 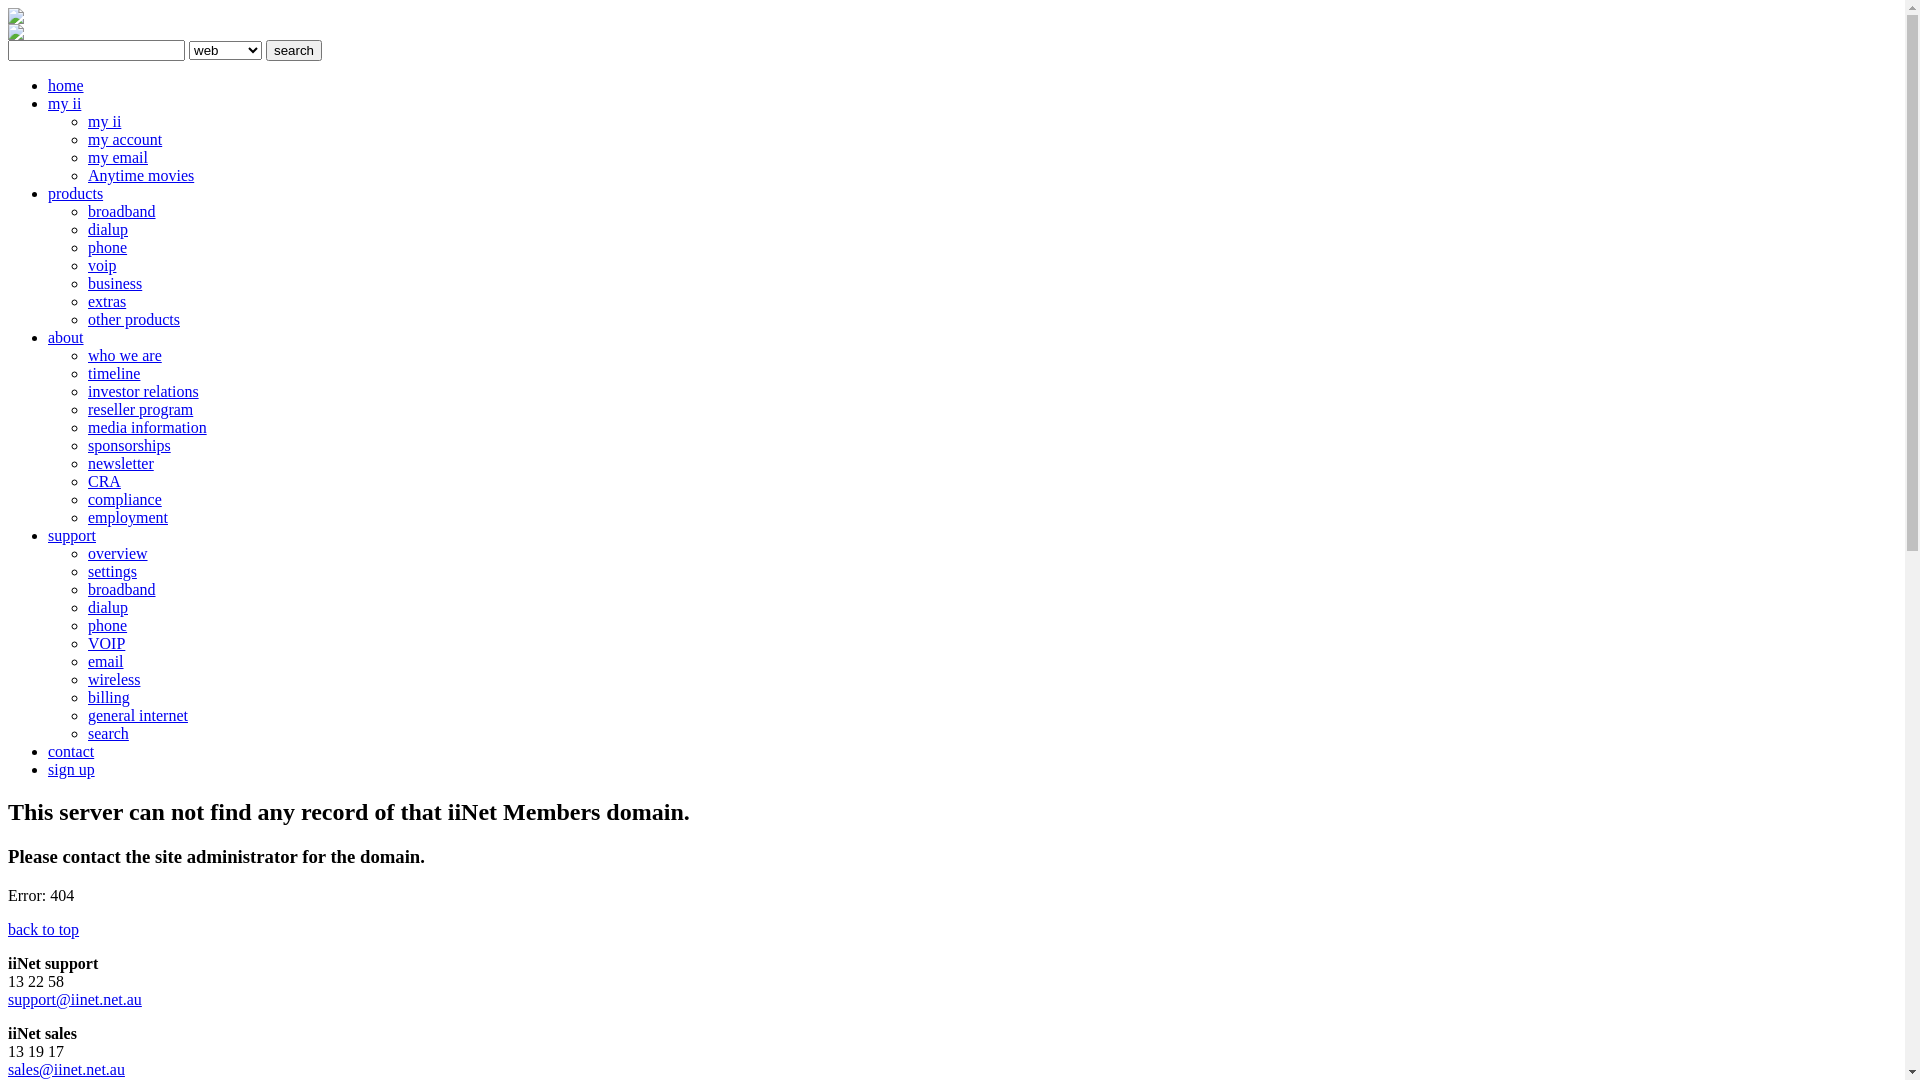 I want to click on voip, so click(x=102, y=266).